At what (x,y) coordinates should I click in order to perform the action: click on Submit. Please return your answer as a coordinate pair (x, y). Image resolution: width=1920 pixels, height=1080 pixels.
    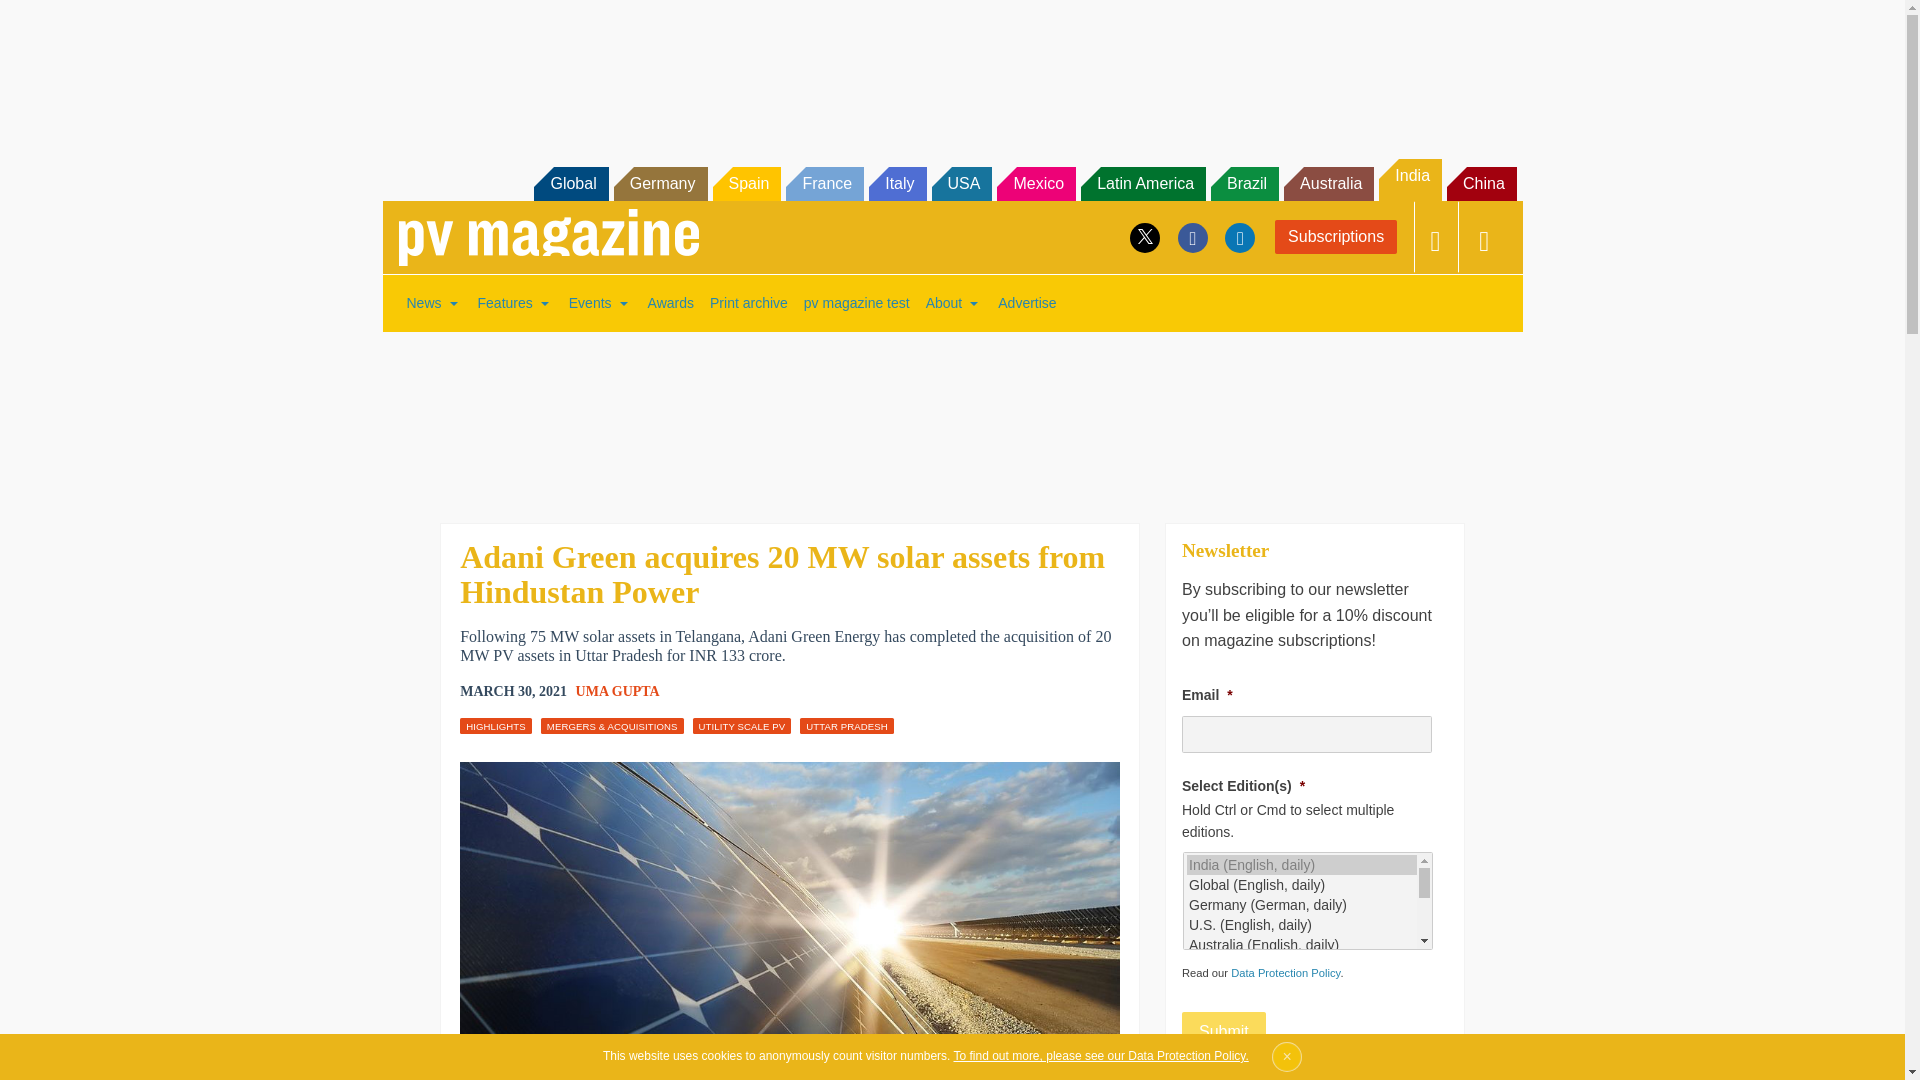
    Looking at the image, I should click on (1224, 1031).